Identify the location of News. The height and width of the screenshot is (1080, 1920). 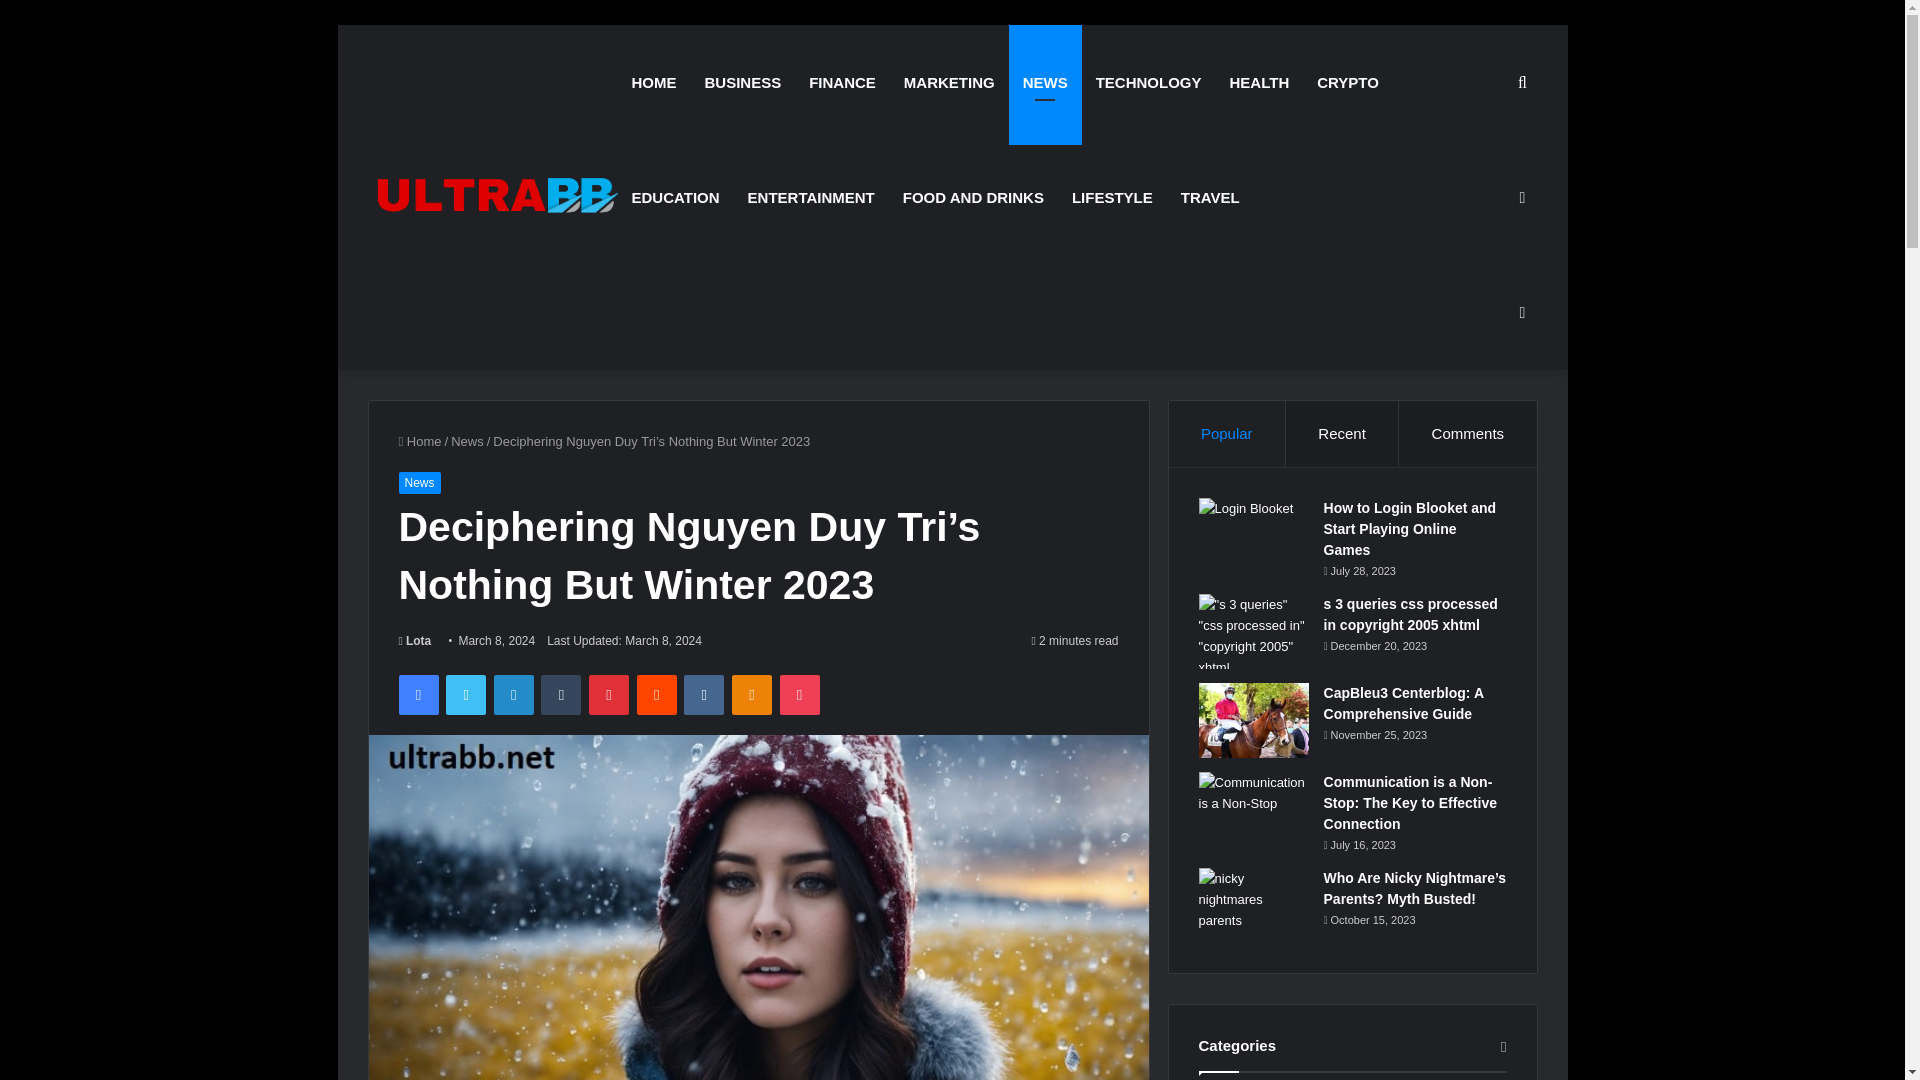
(418, 482).